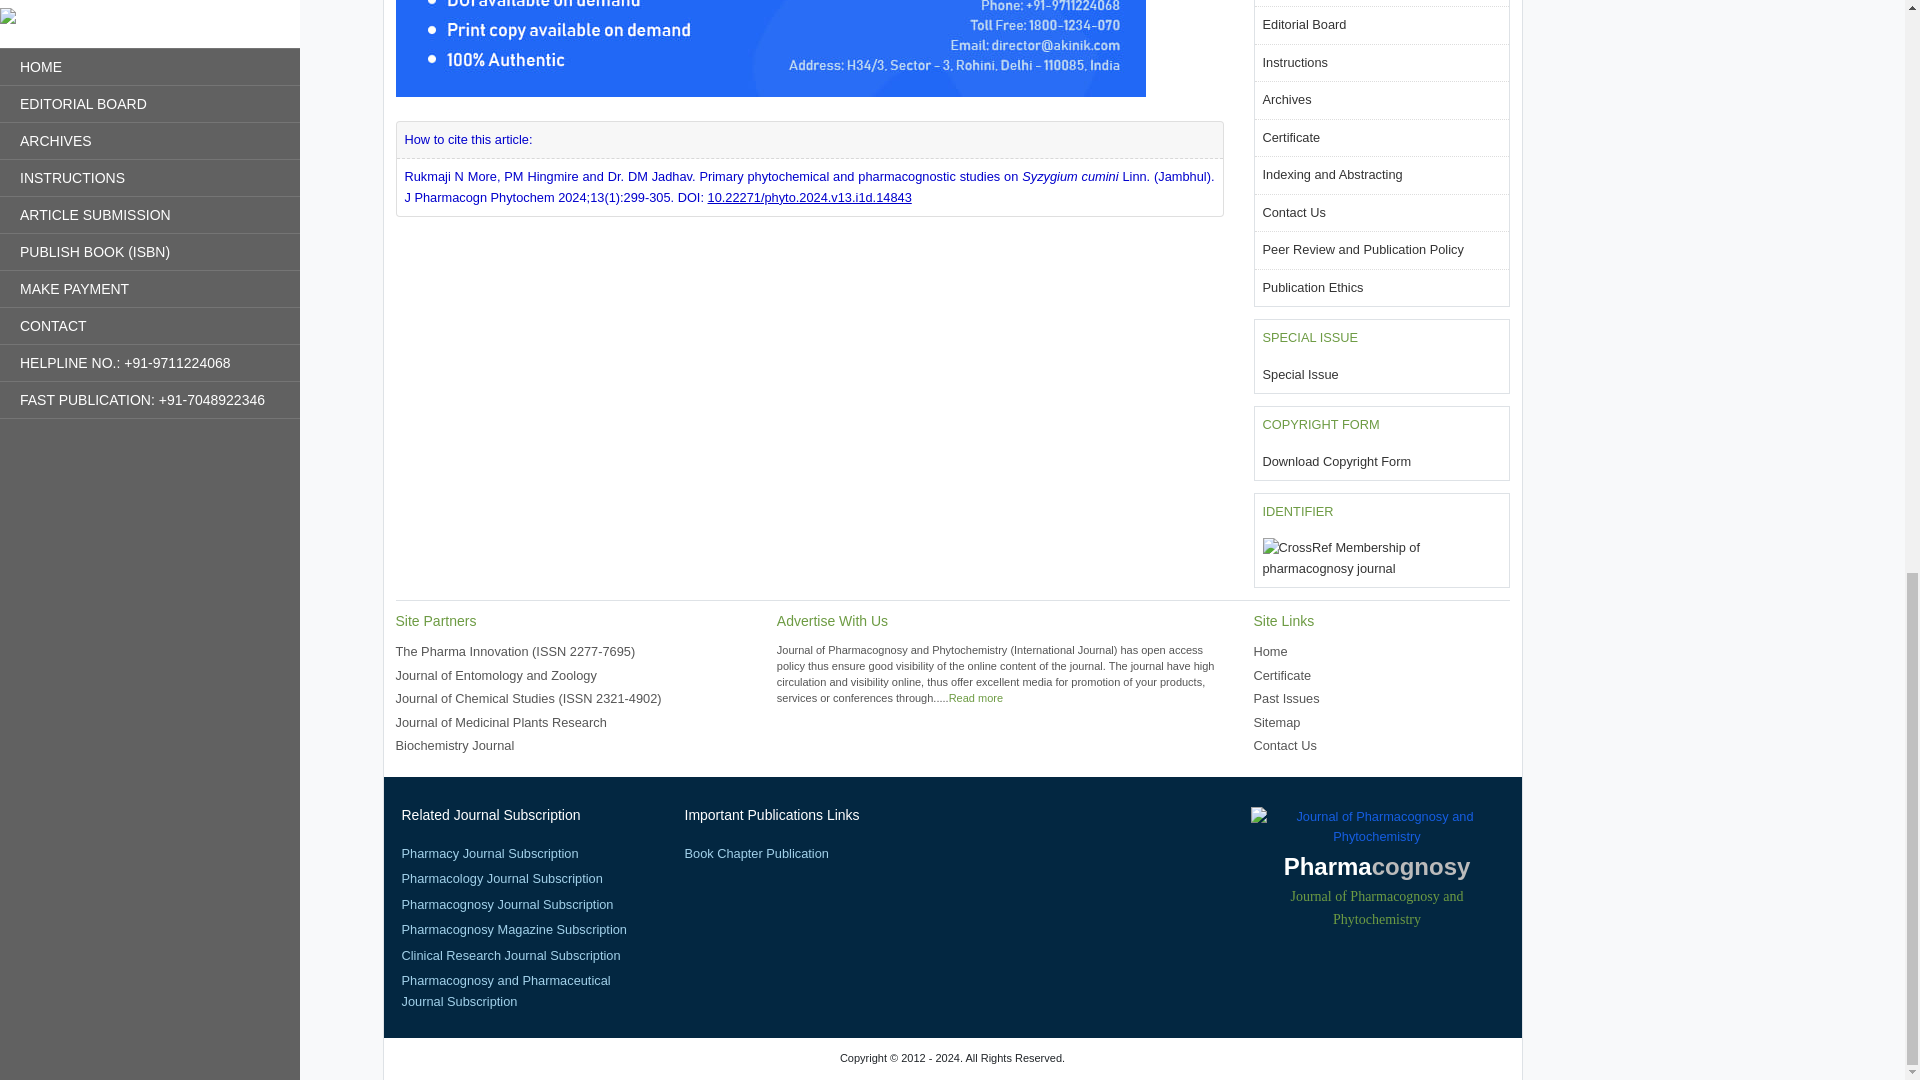  I want to click on Read more, so click(975, 698).